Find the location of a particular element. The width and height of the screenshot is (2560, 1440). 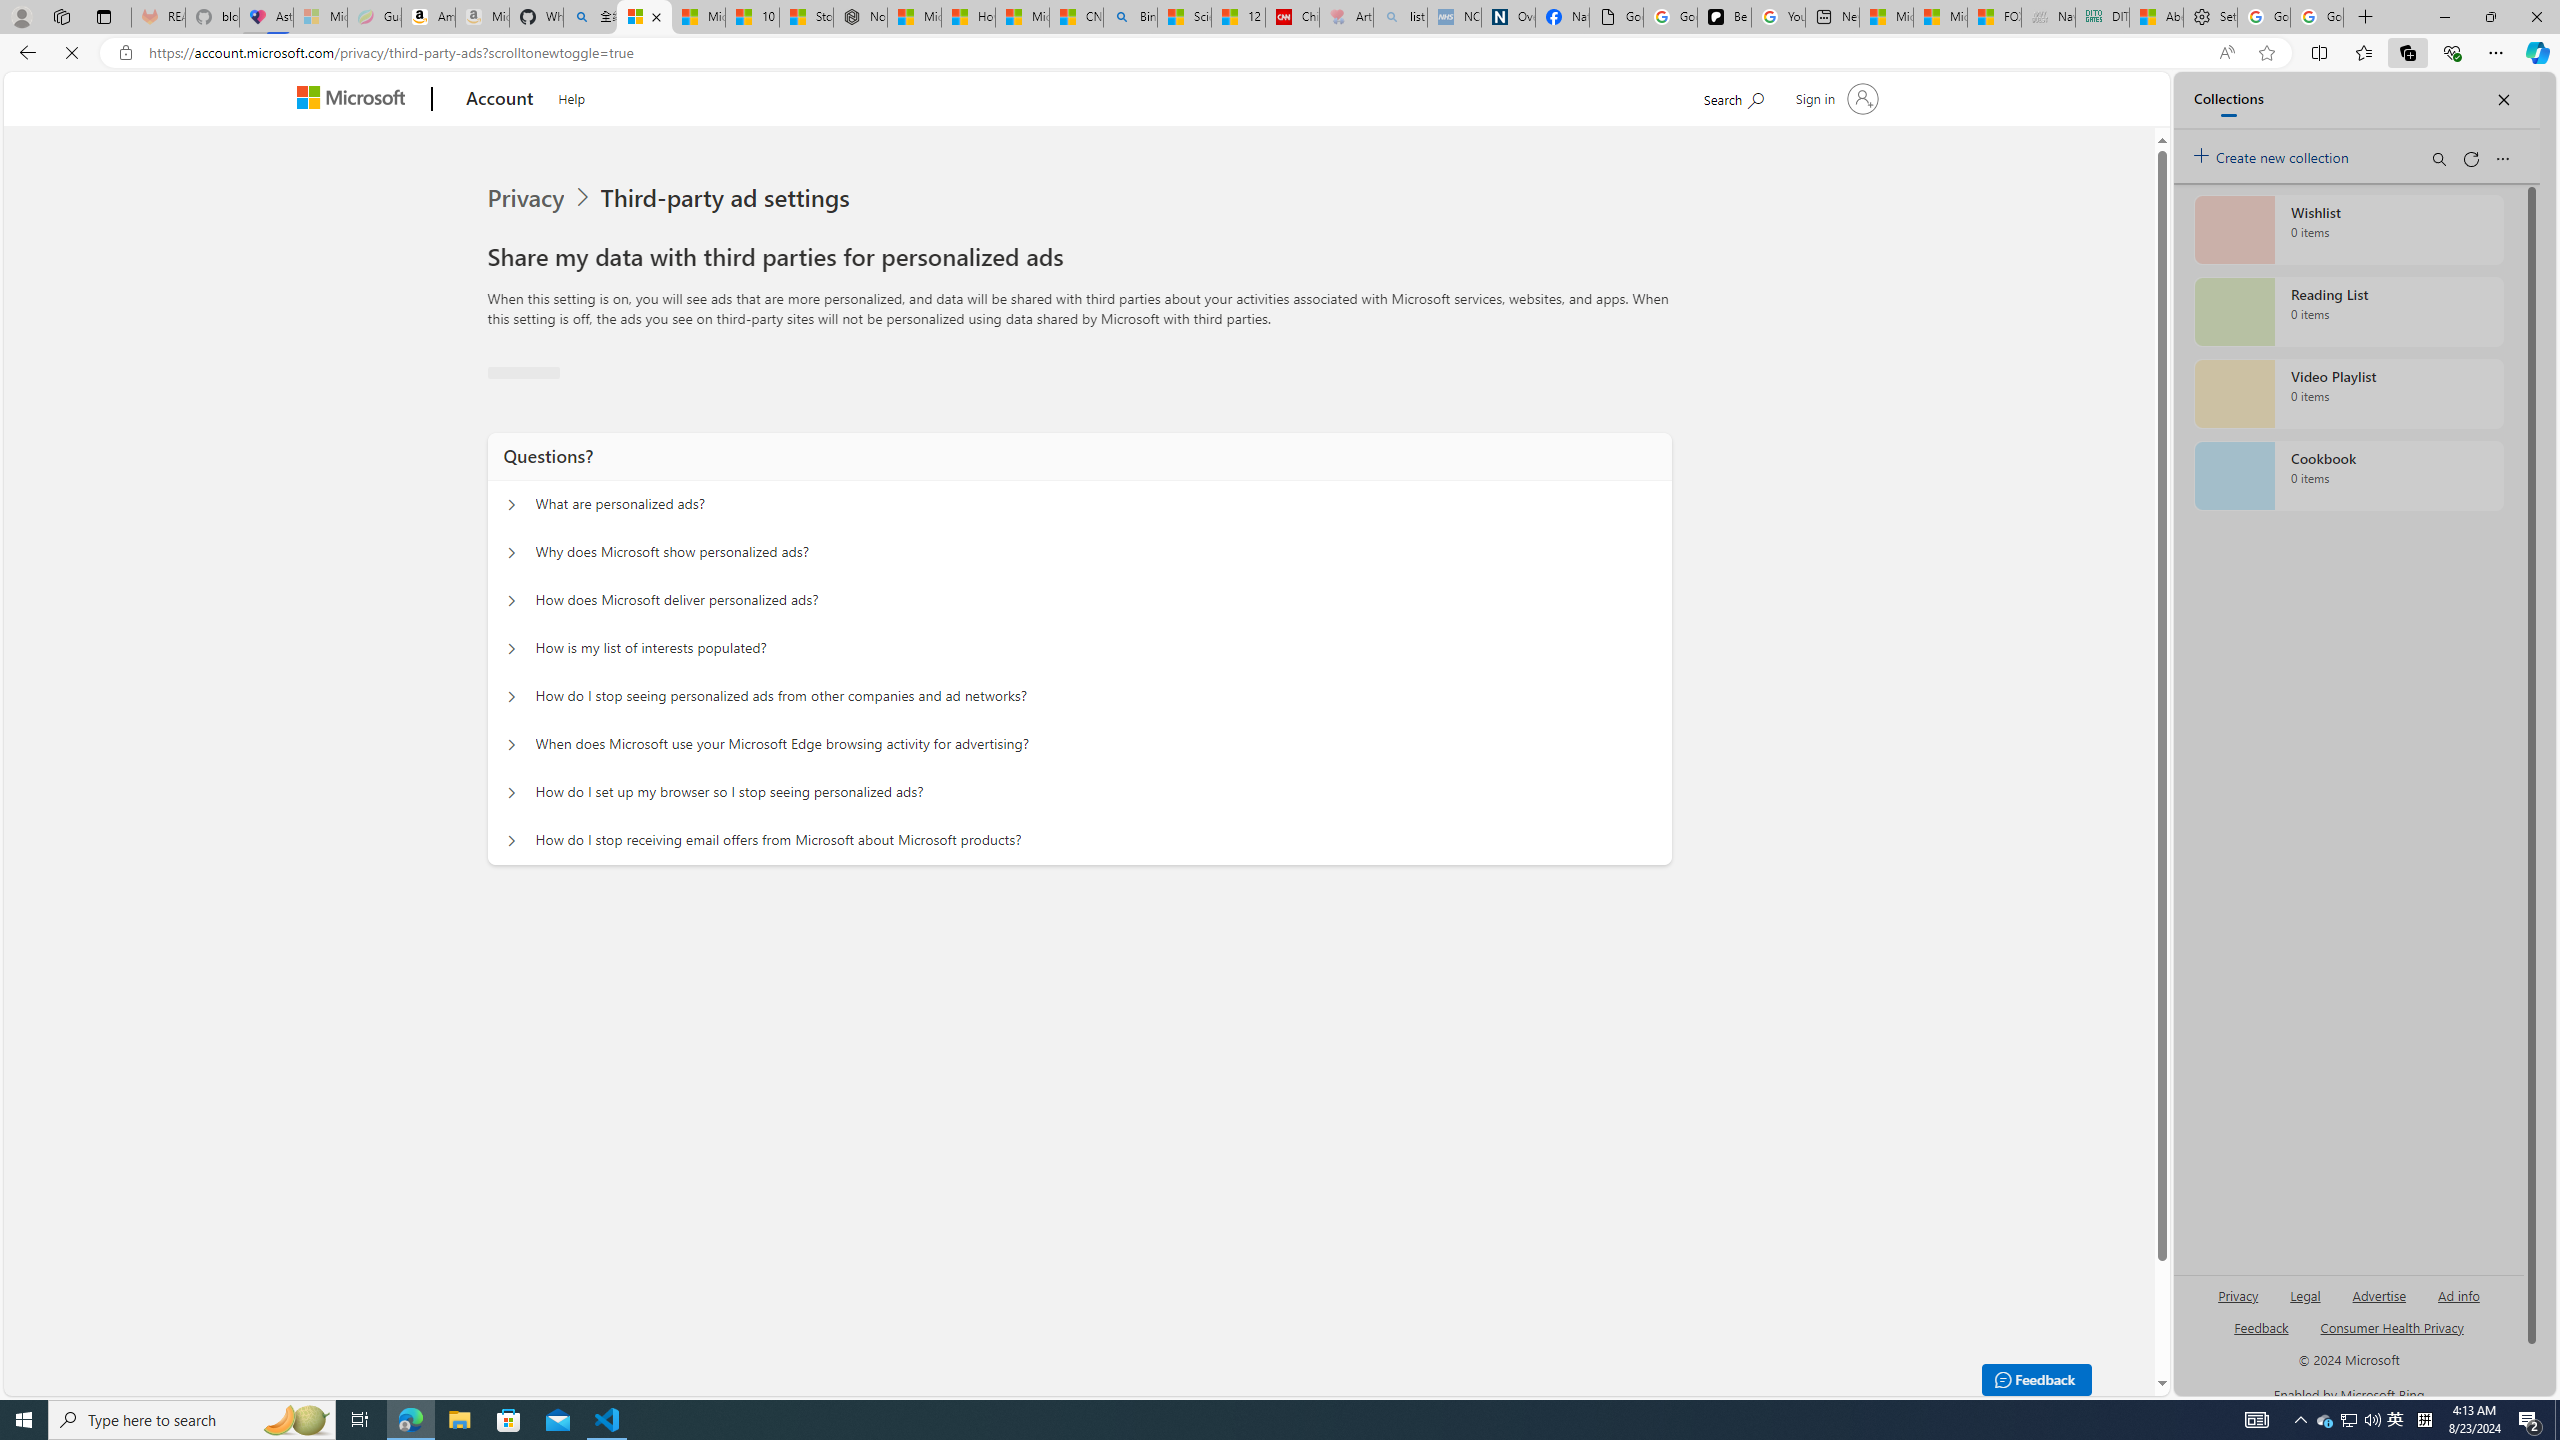

CNN - MSN is located at coordinates (1076, 17).